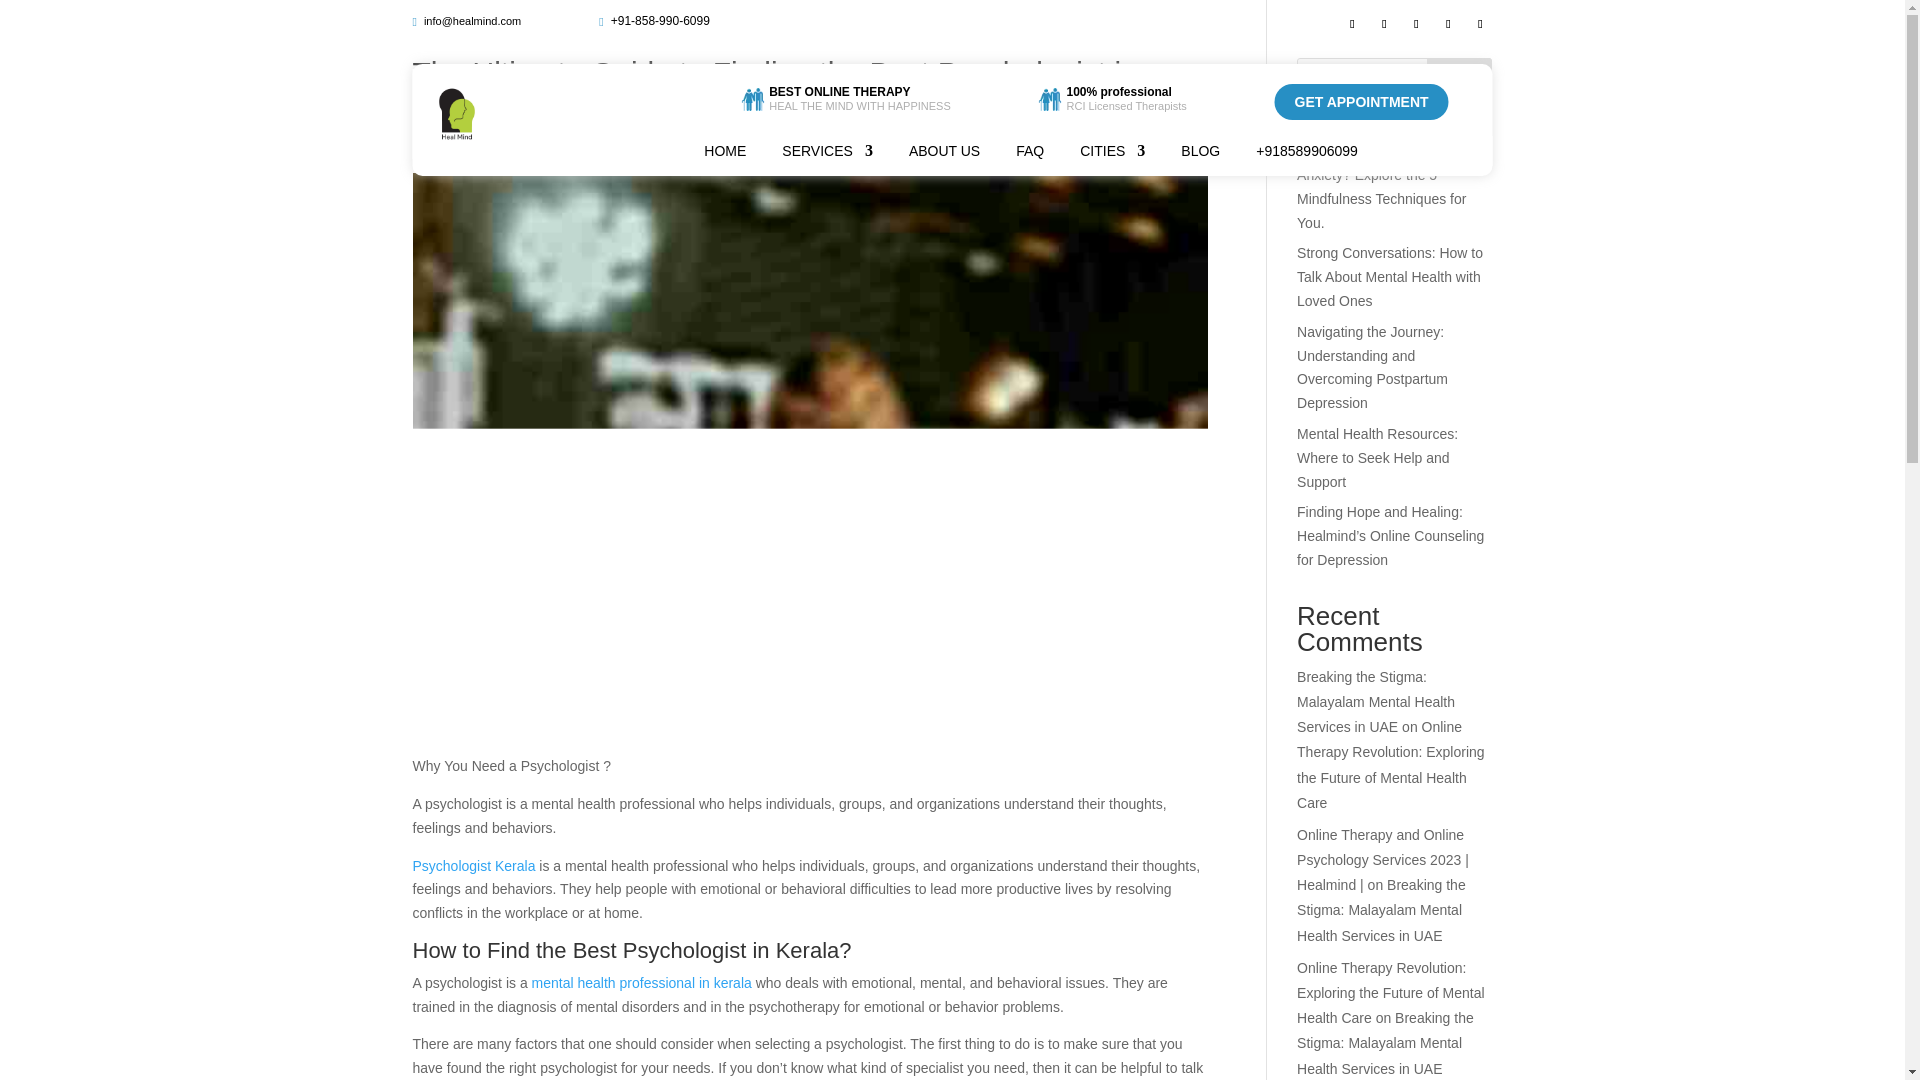 Image resolution: width=1920 pixels, height=1080 pixels. What do you see at coordinates (1030, 154) in the screenshot?
I see `FAQ` at bounding box center [1030, 154].